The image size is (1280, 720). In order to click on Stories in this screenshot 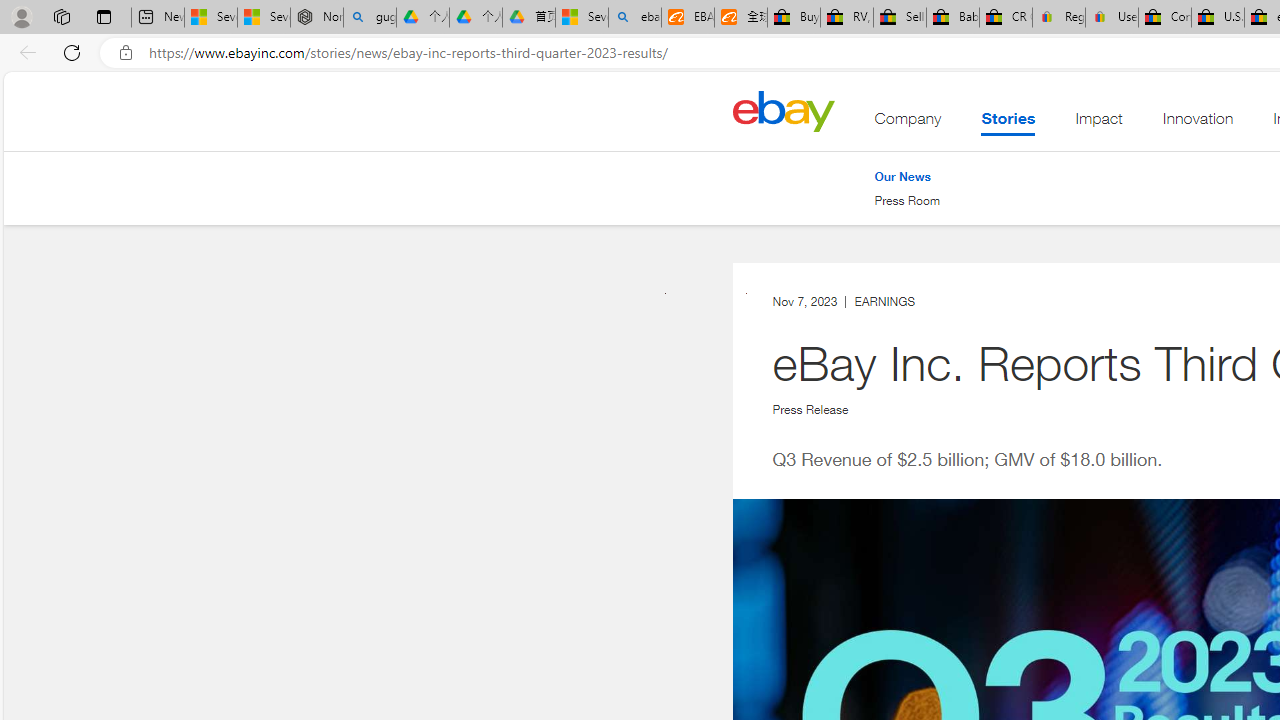, I will do `click(1008, 123)`.